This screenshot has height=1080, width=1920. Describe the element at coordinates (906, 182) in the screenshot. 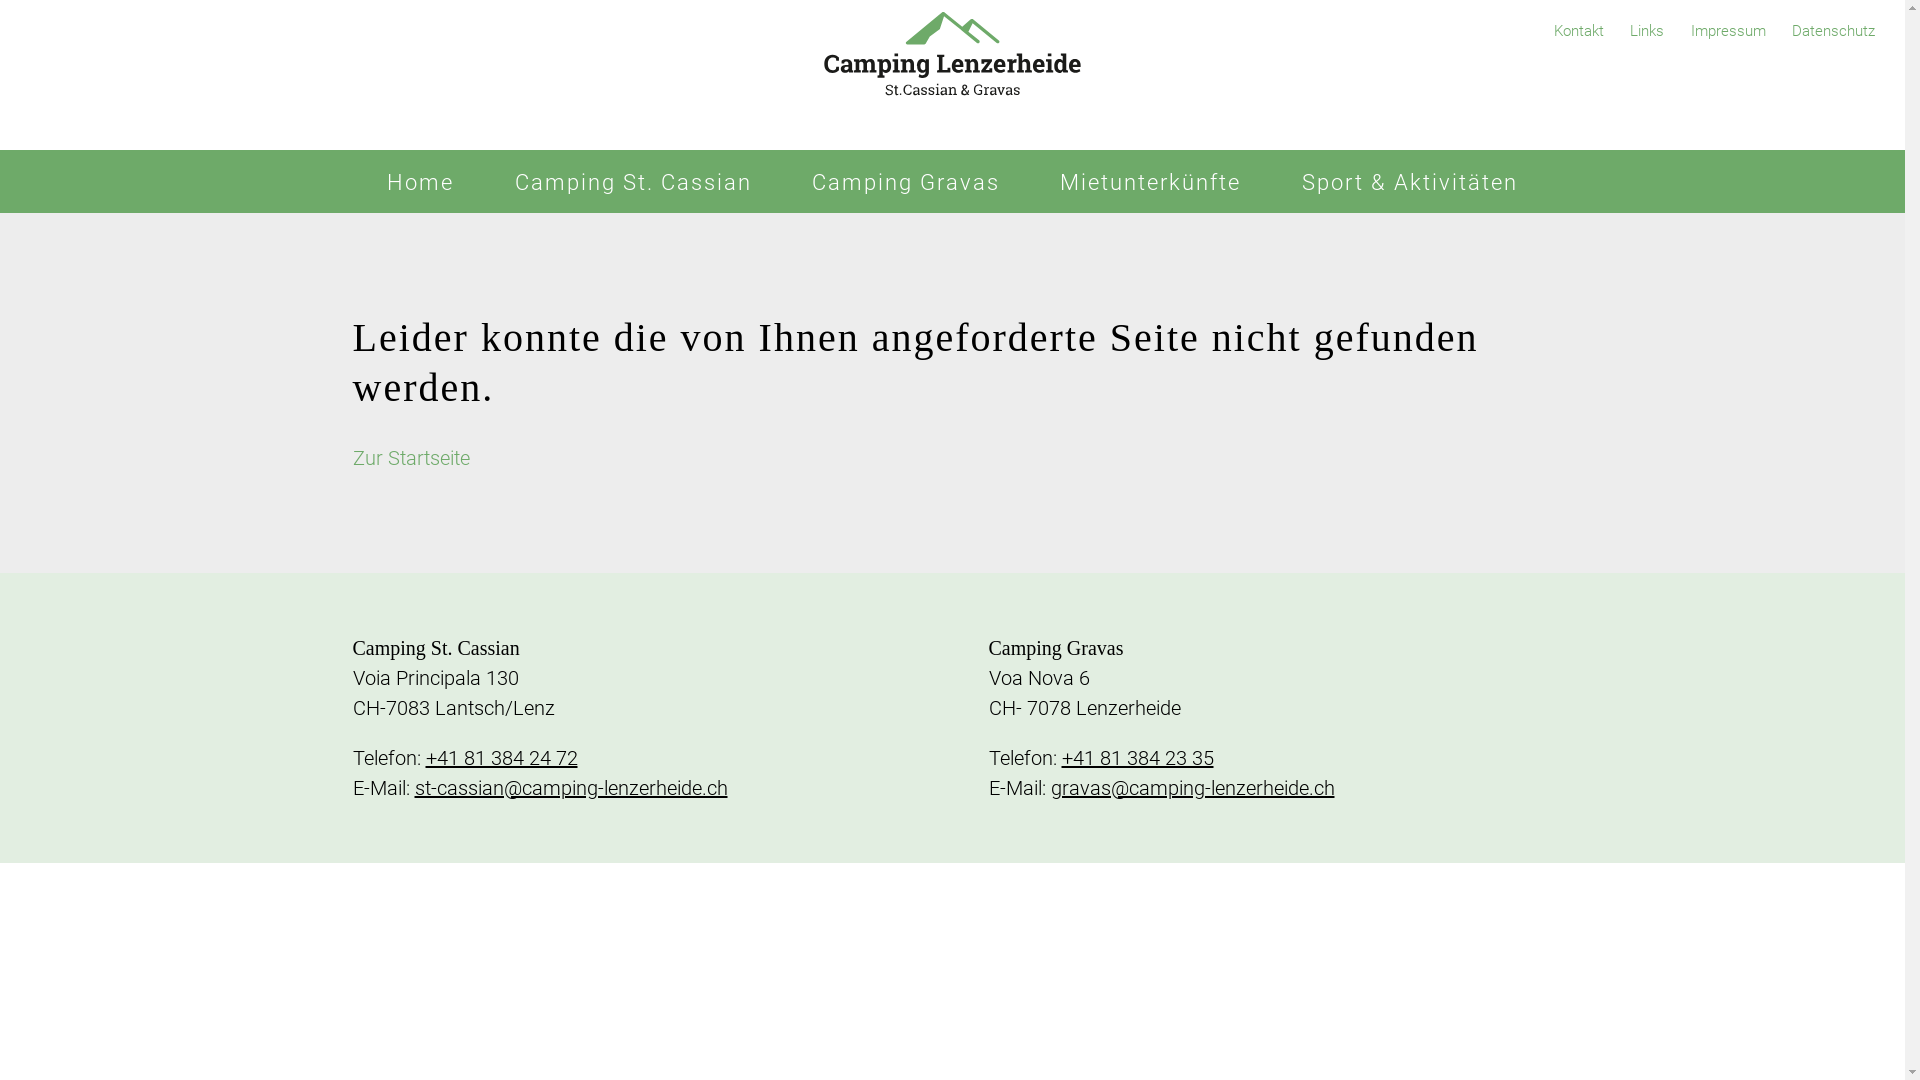

I see `Camping Gravas` at that location.